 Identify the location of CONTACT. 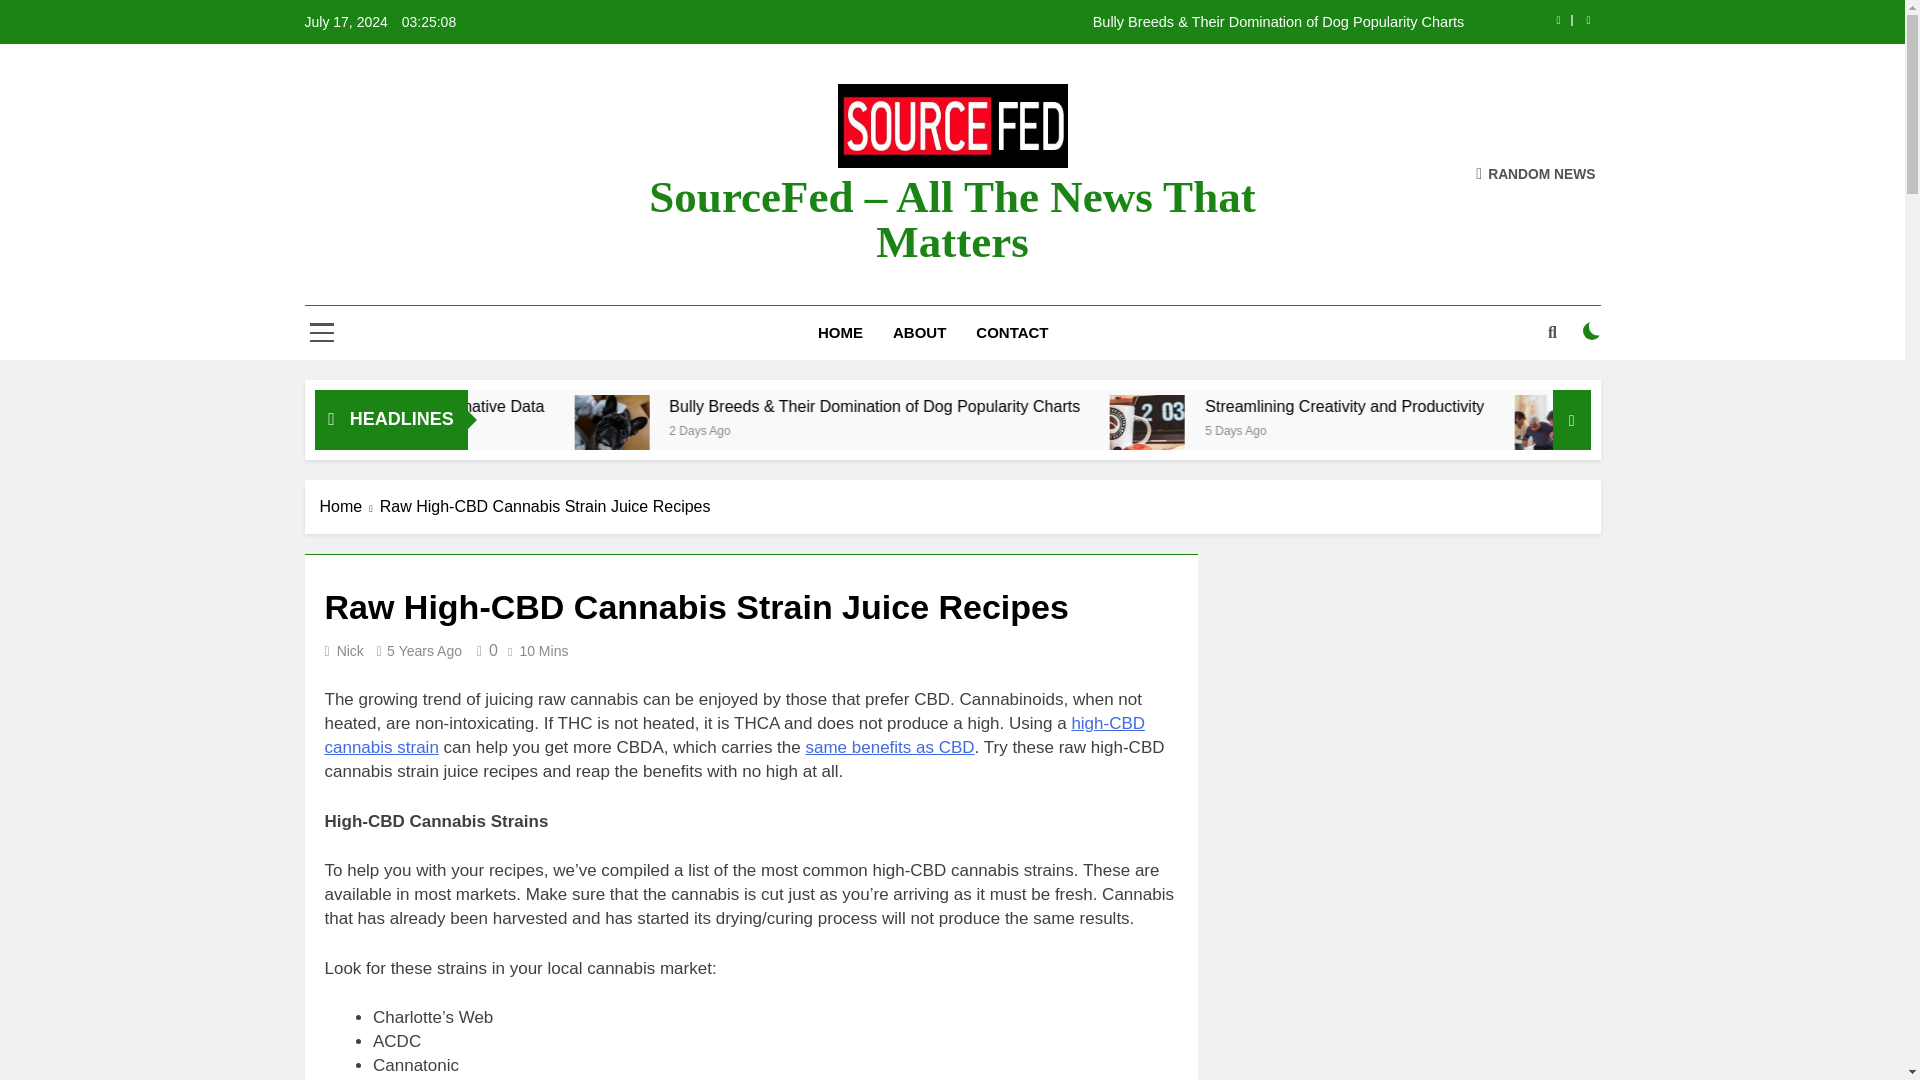
(1012, 332).